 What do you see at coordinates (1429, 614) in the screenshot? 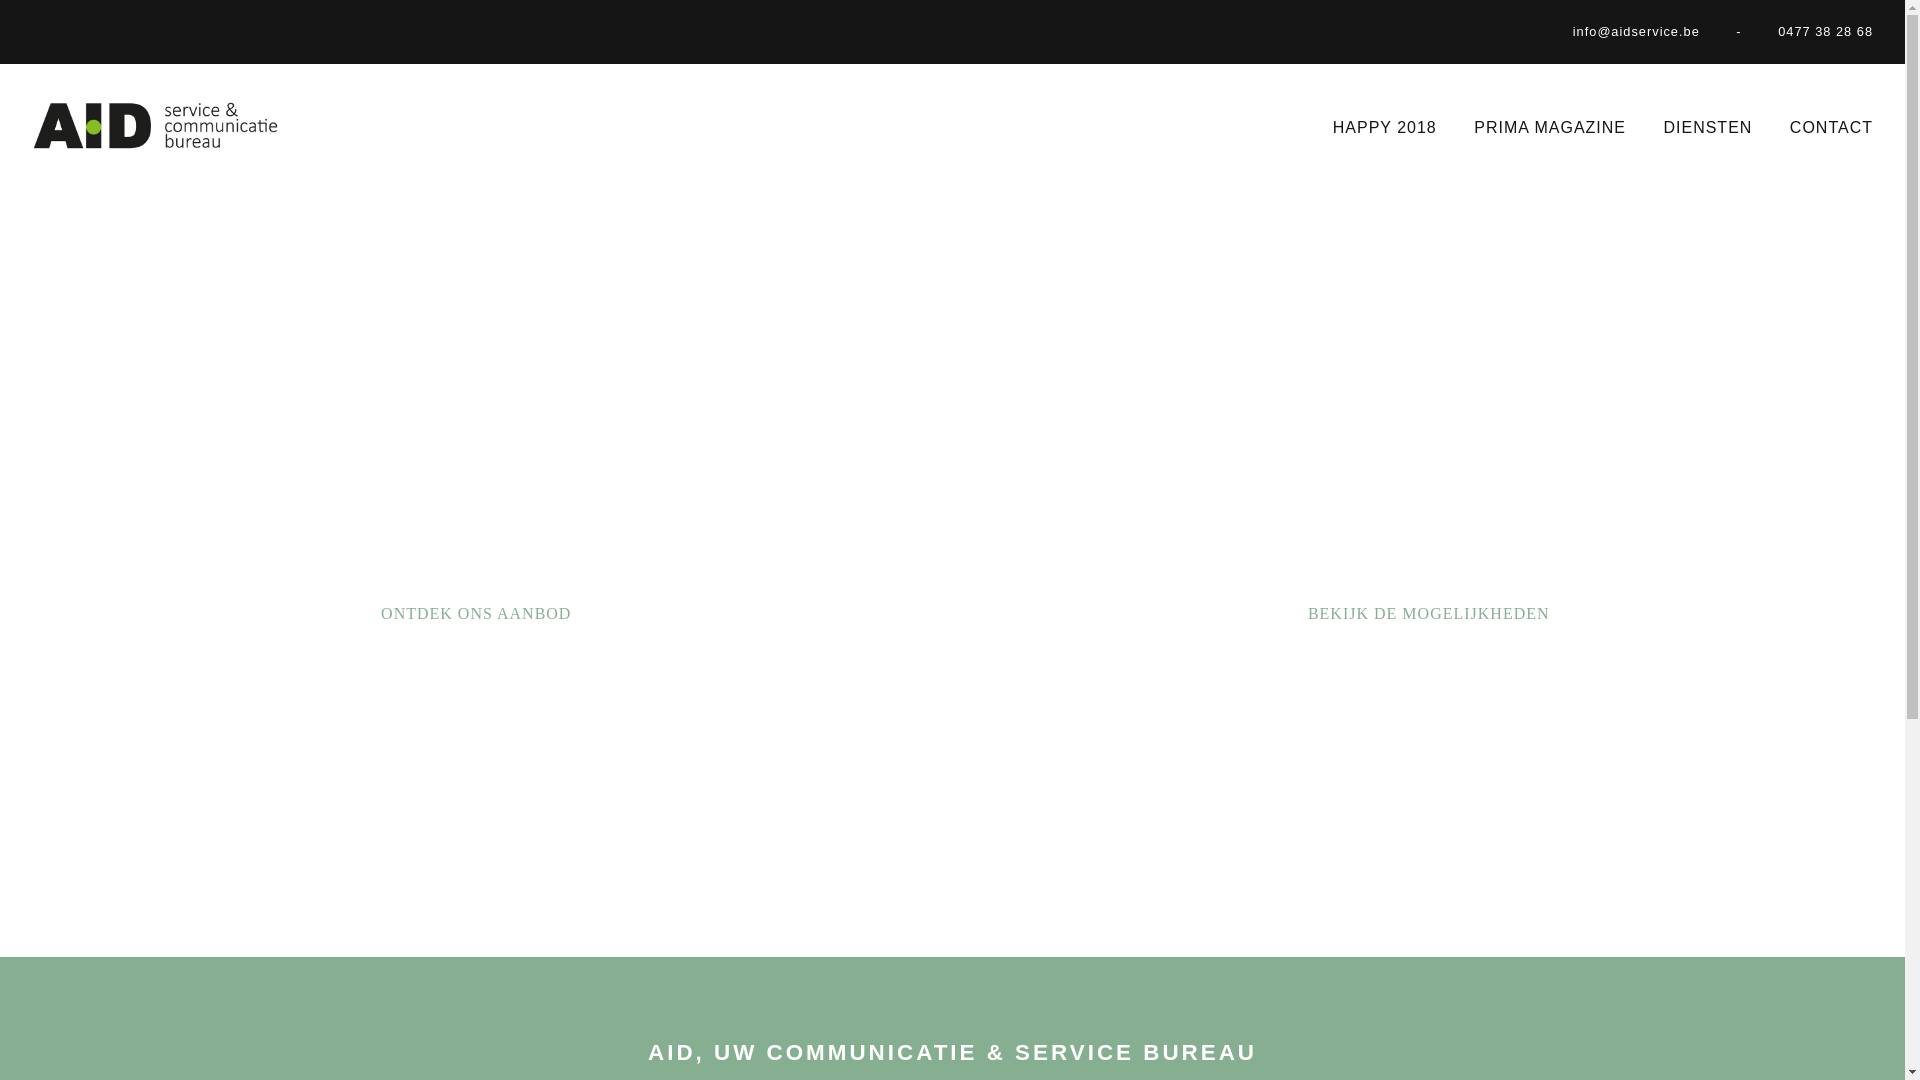
I see `BEKIJK DE MOGELIJKHEDEN` at bounding box center [1429, 614].